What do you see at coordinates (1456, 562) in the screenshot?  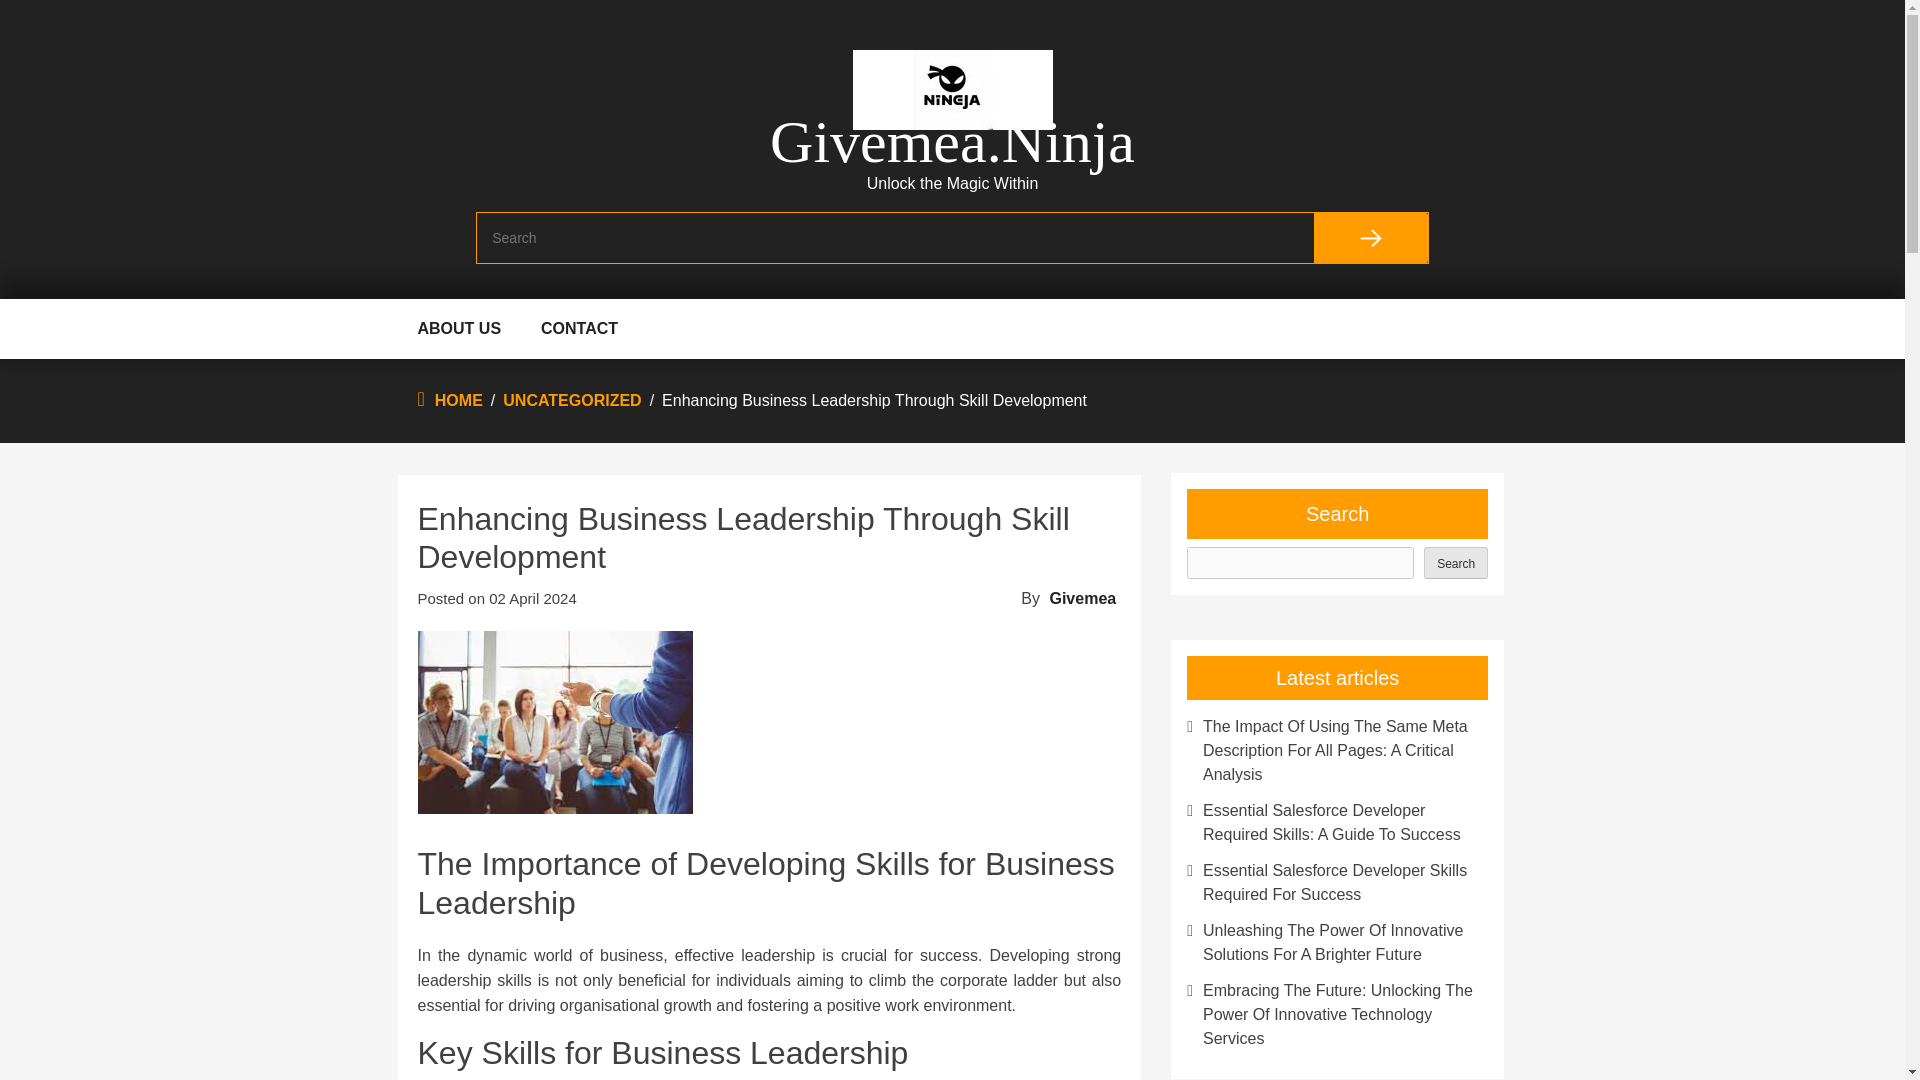 I see `Search` at bounding box center [1456, 562].